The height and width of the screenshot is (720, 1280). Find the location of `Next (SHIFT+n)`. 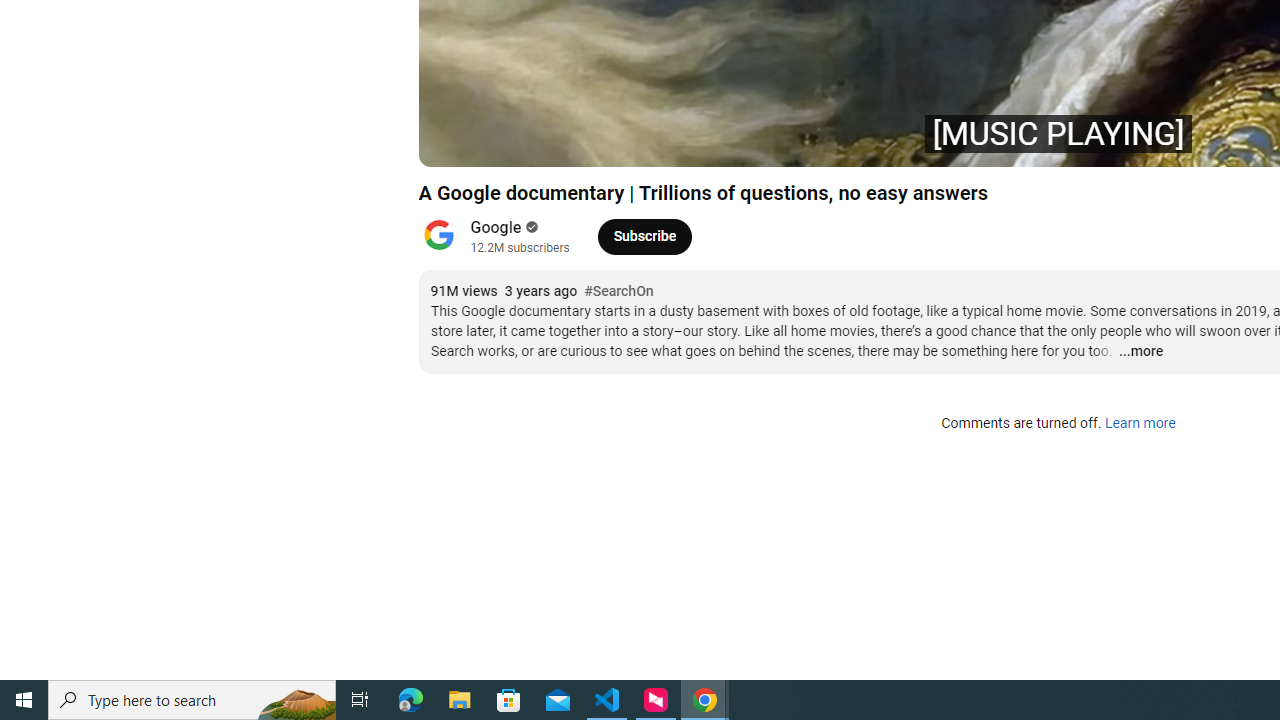

Next (SHIFT+n) is located at coordinates (500, 142).